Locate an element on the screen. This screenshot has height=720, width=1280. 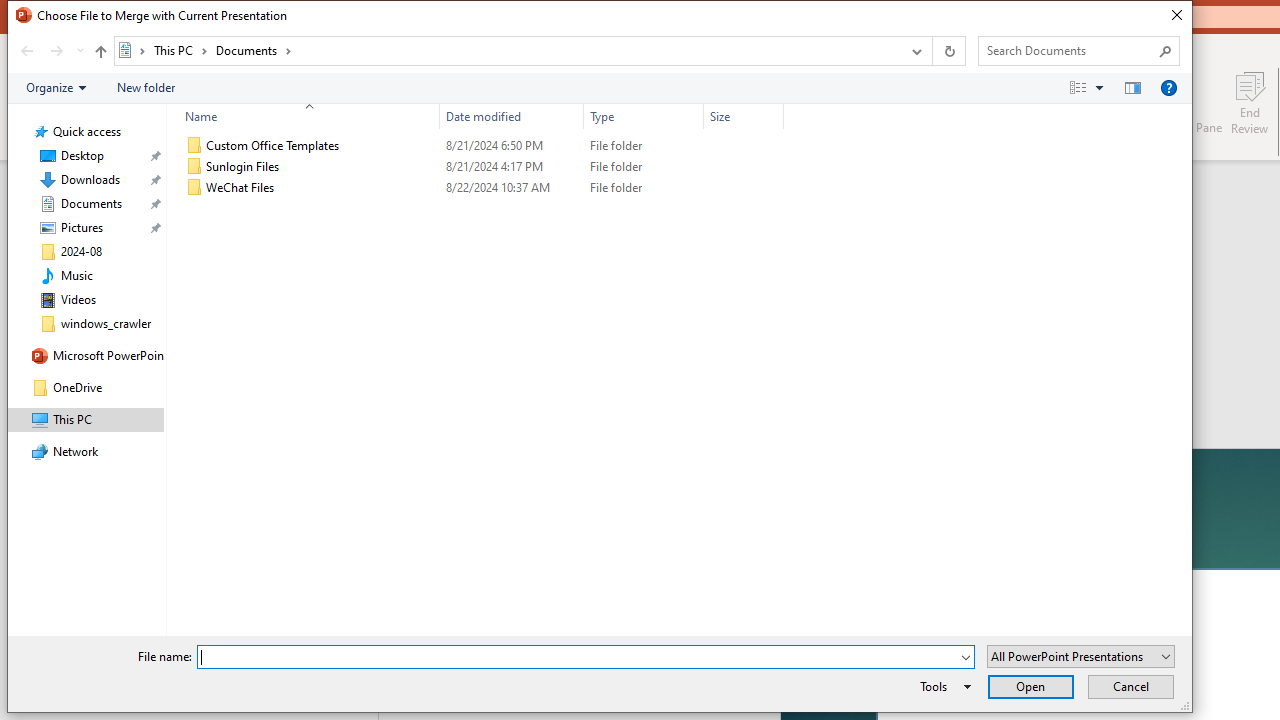
Files of type: is located at coordinates (1080, 656).